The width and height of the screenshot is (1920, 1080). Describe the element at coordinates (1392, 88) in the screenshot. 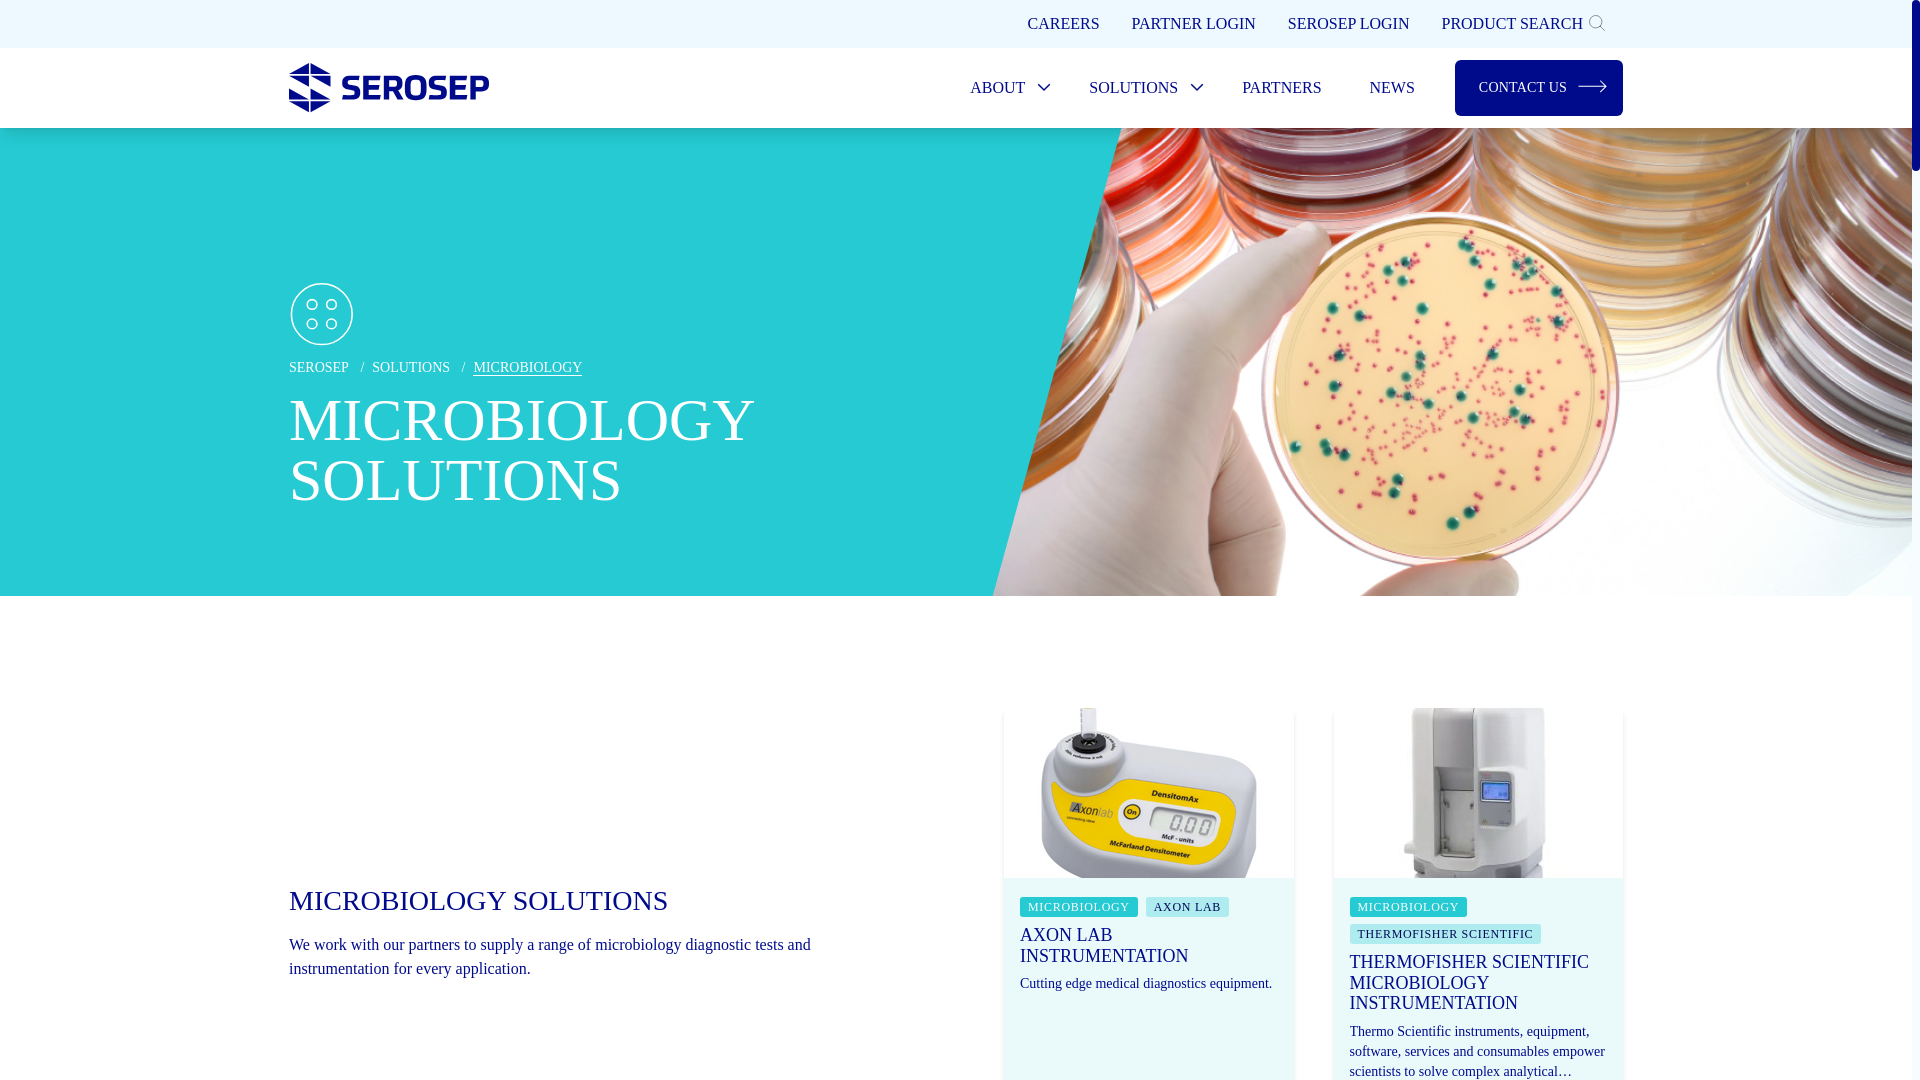

I see `NEWS` at that location.